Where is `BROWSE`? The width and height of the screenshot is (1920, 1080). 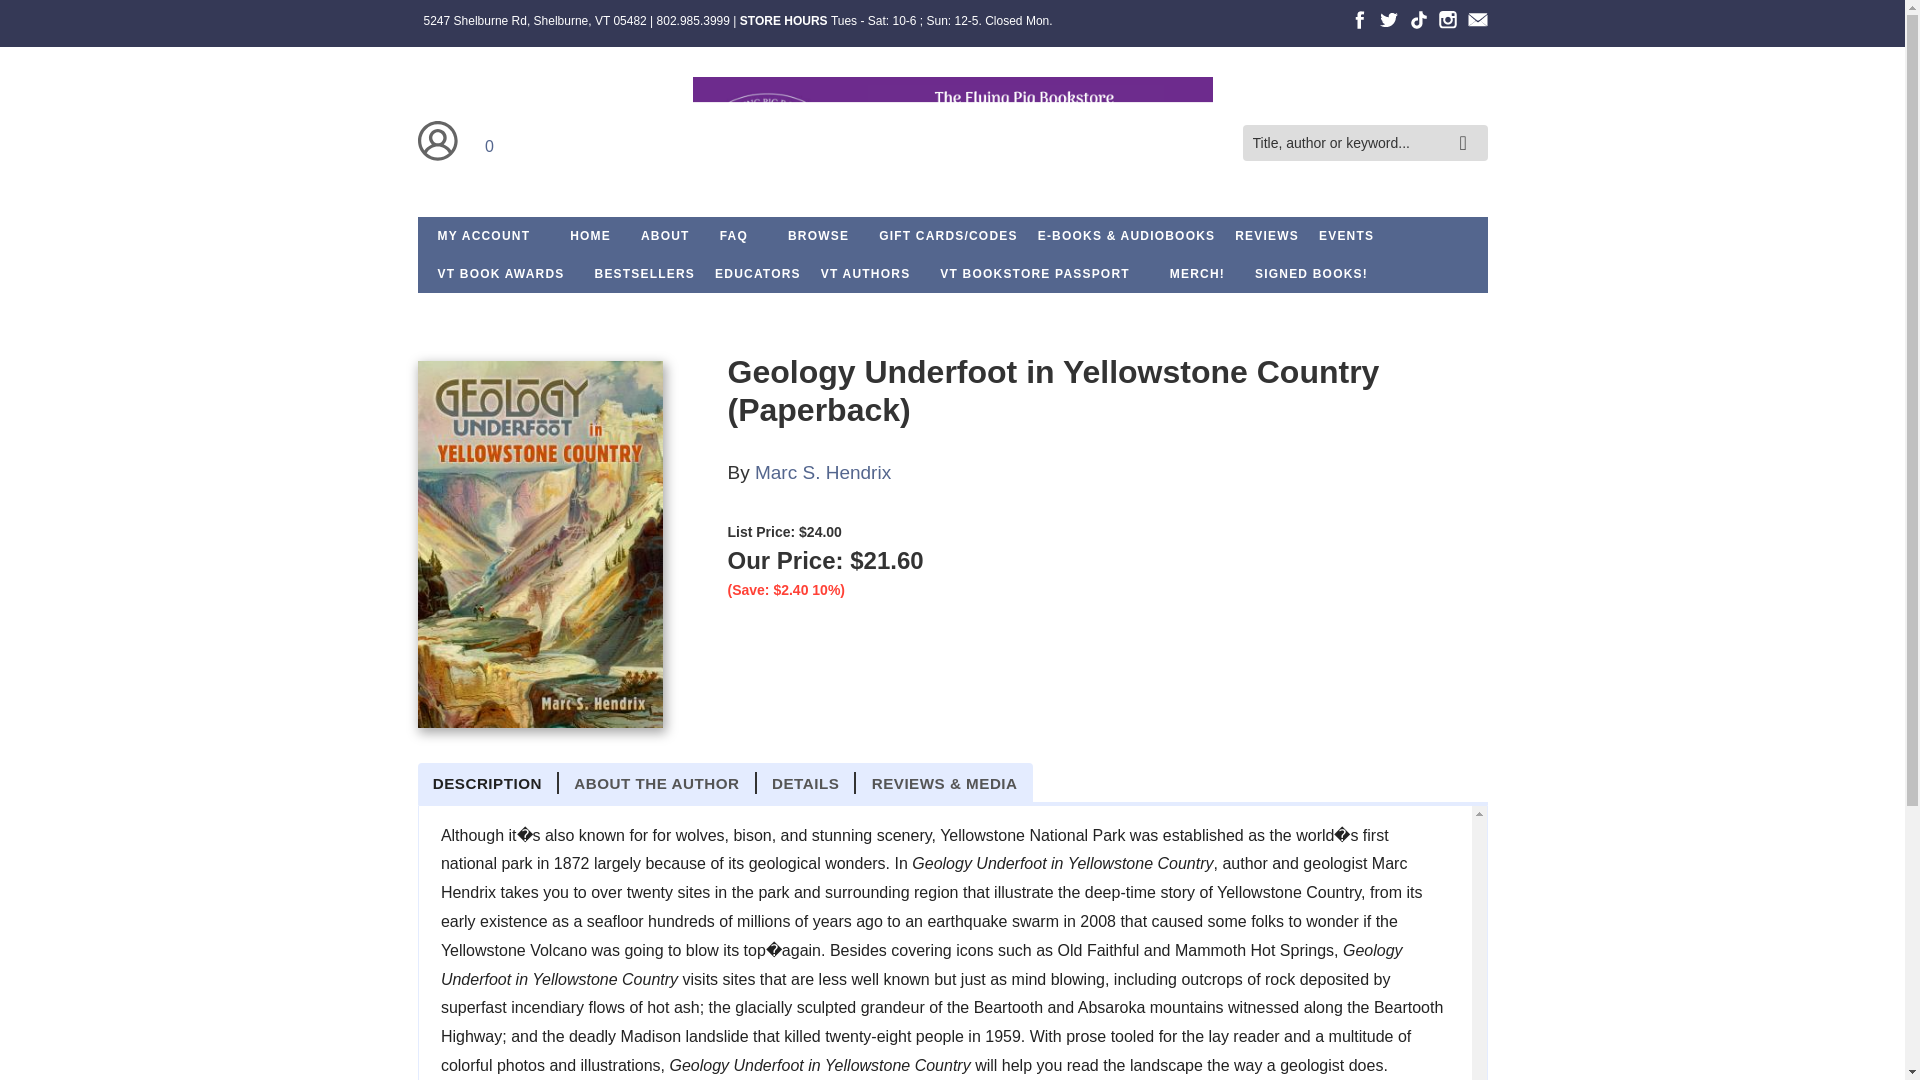
BROWSE is located at coordinates (818, 236).